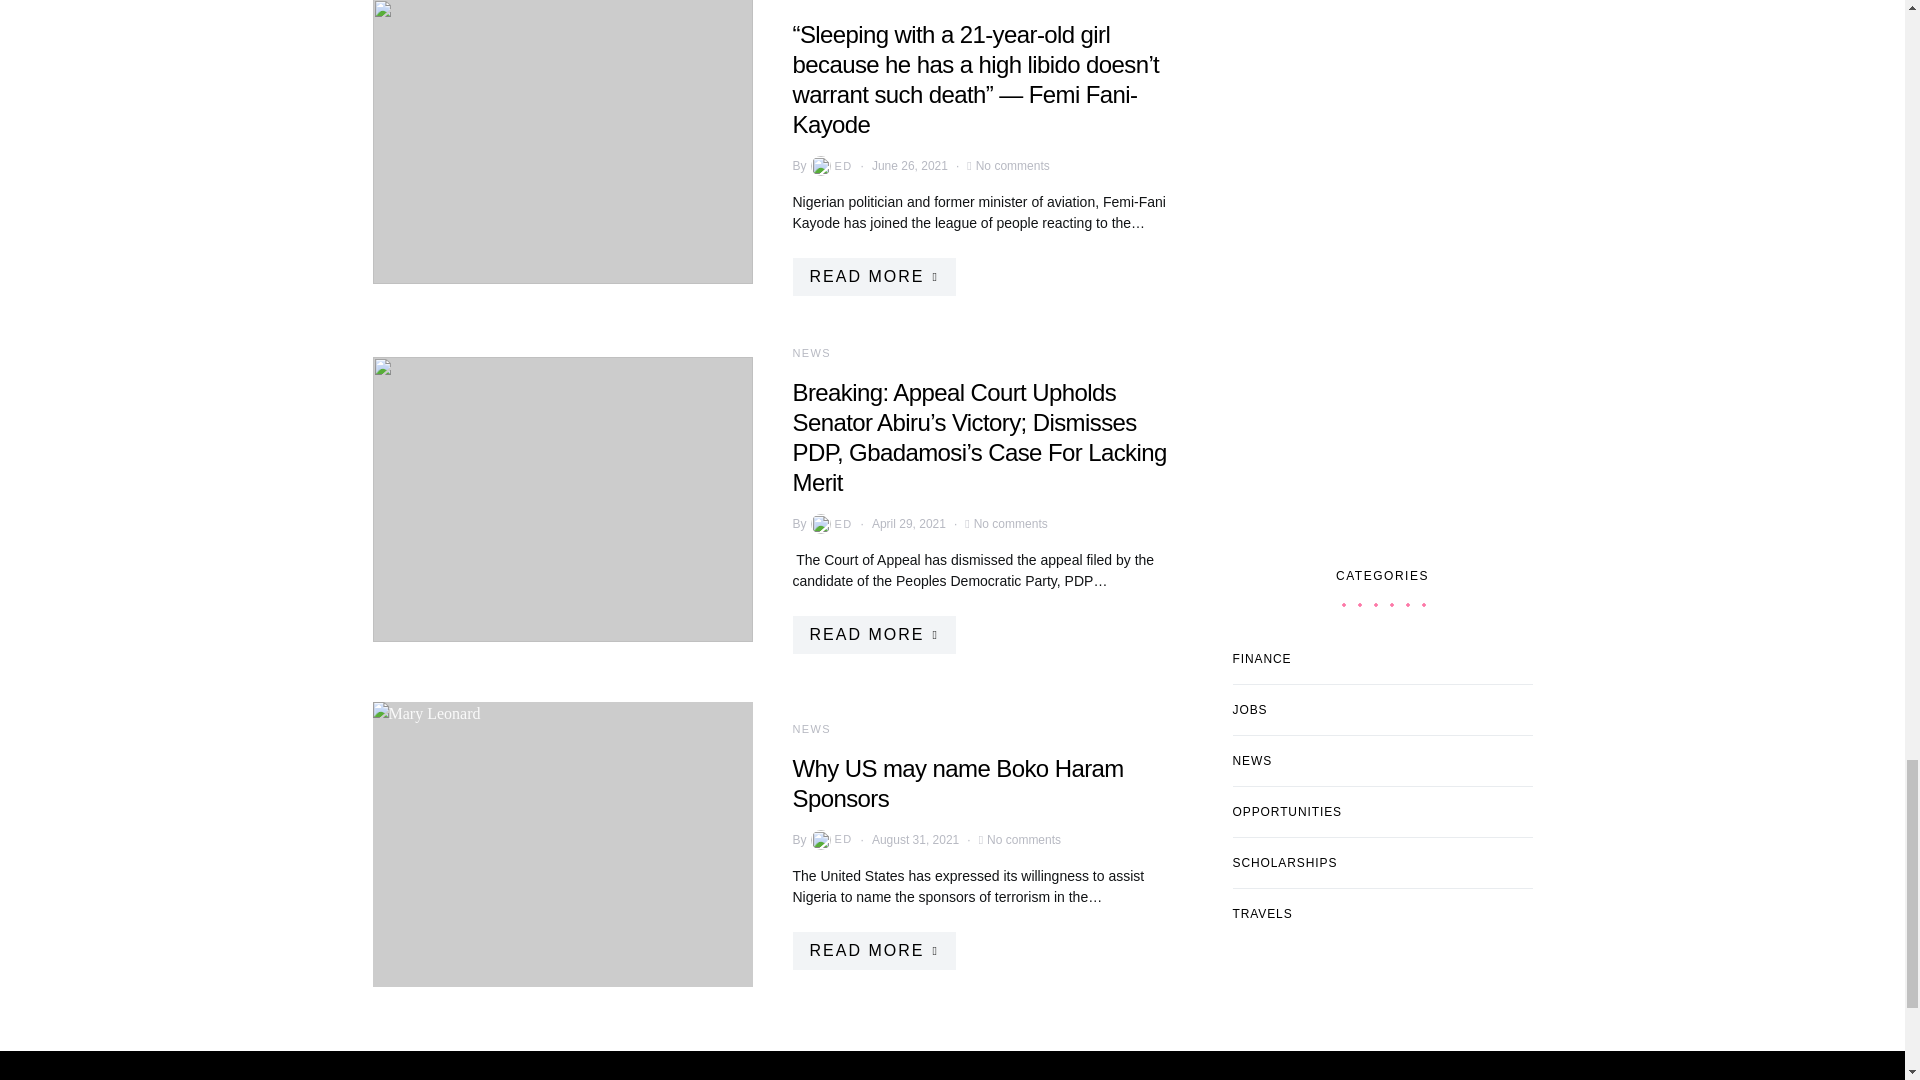  What do you see at coordinates (829, 840) in the screenshot?
I see `View all posts by ED` at bounding box center [829, 840].